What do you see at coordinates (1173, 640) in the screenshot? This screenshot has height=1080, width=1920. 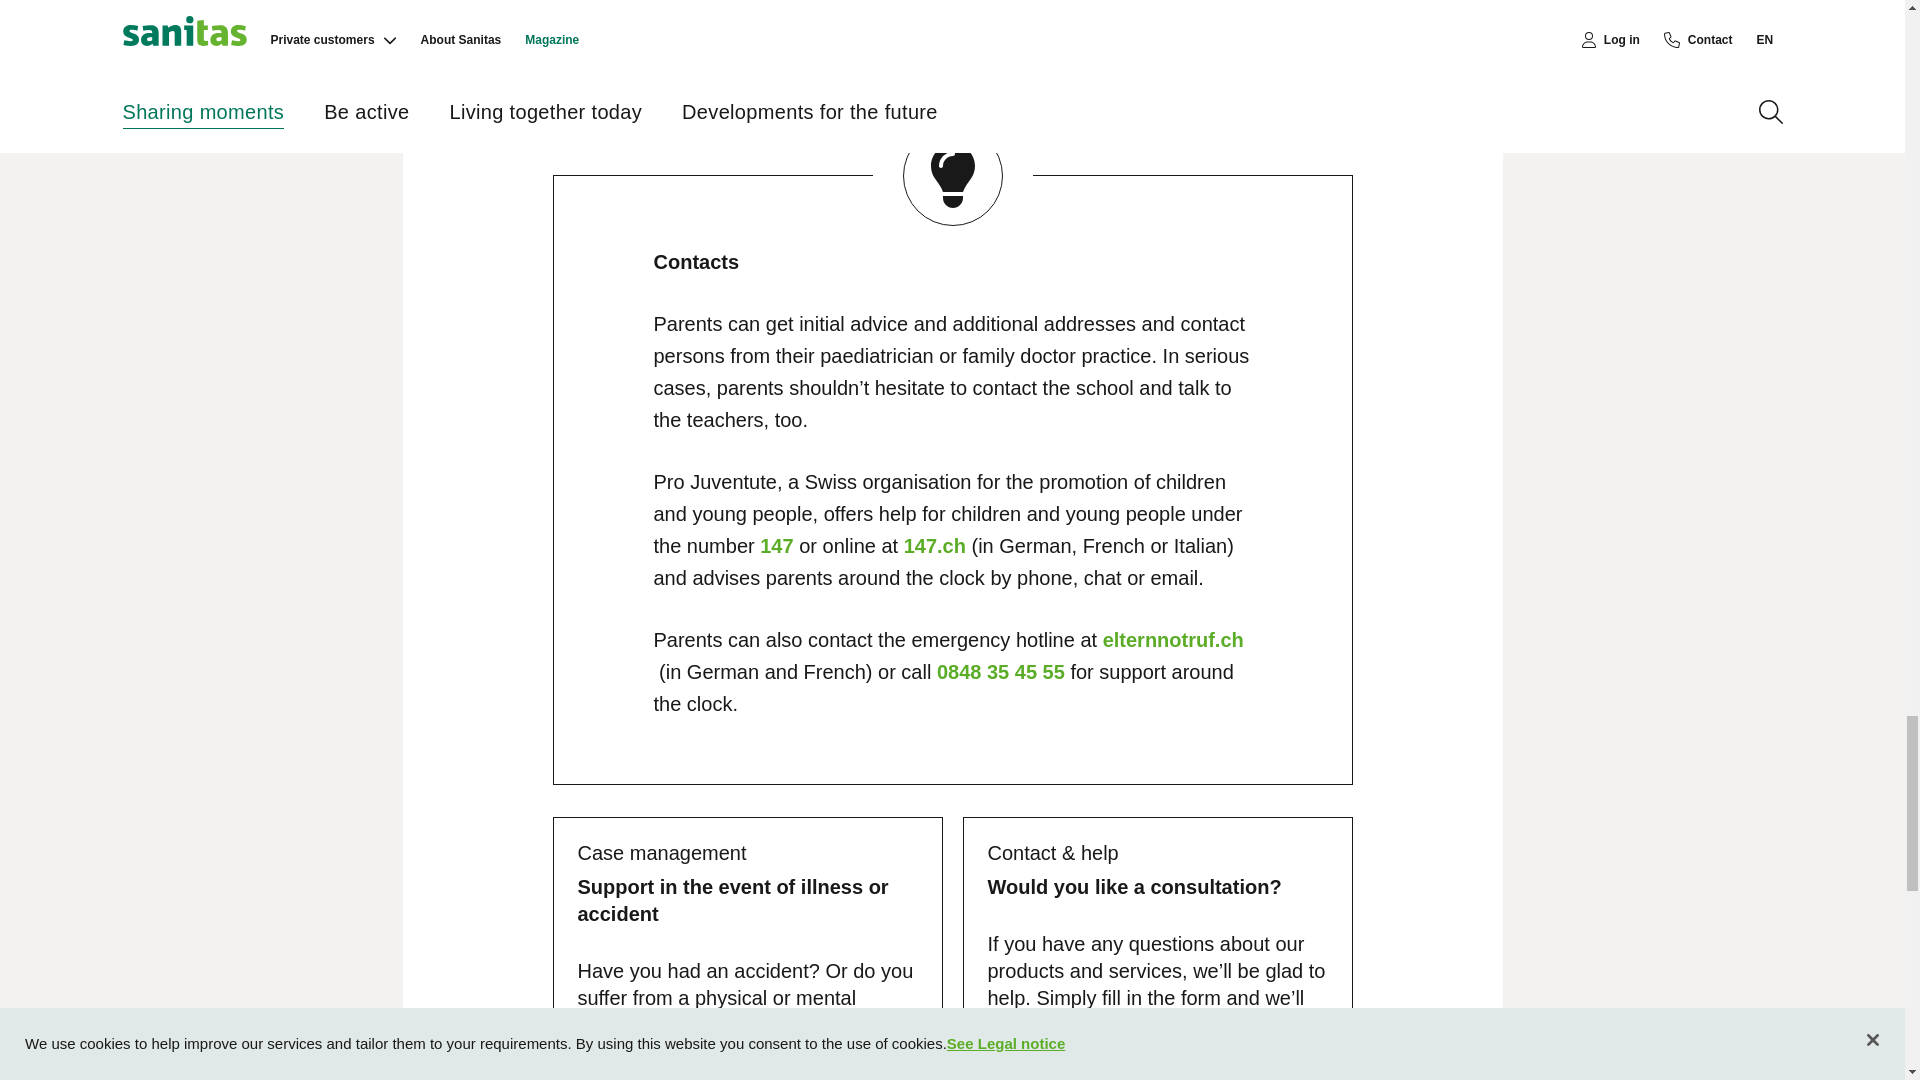 I see `elternnotruf.ch` at bounding box center [1173, 640].